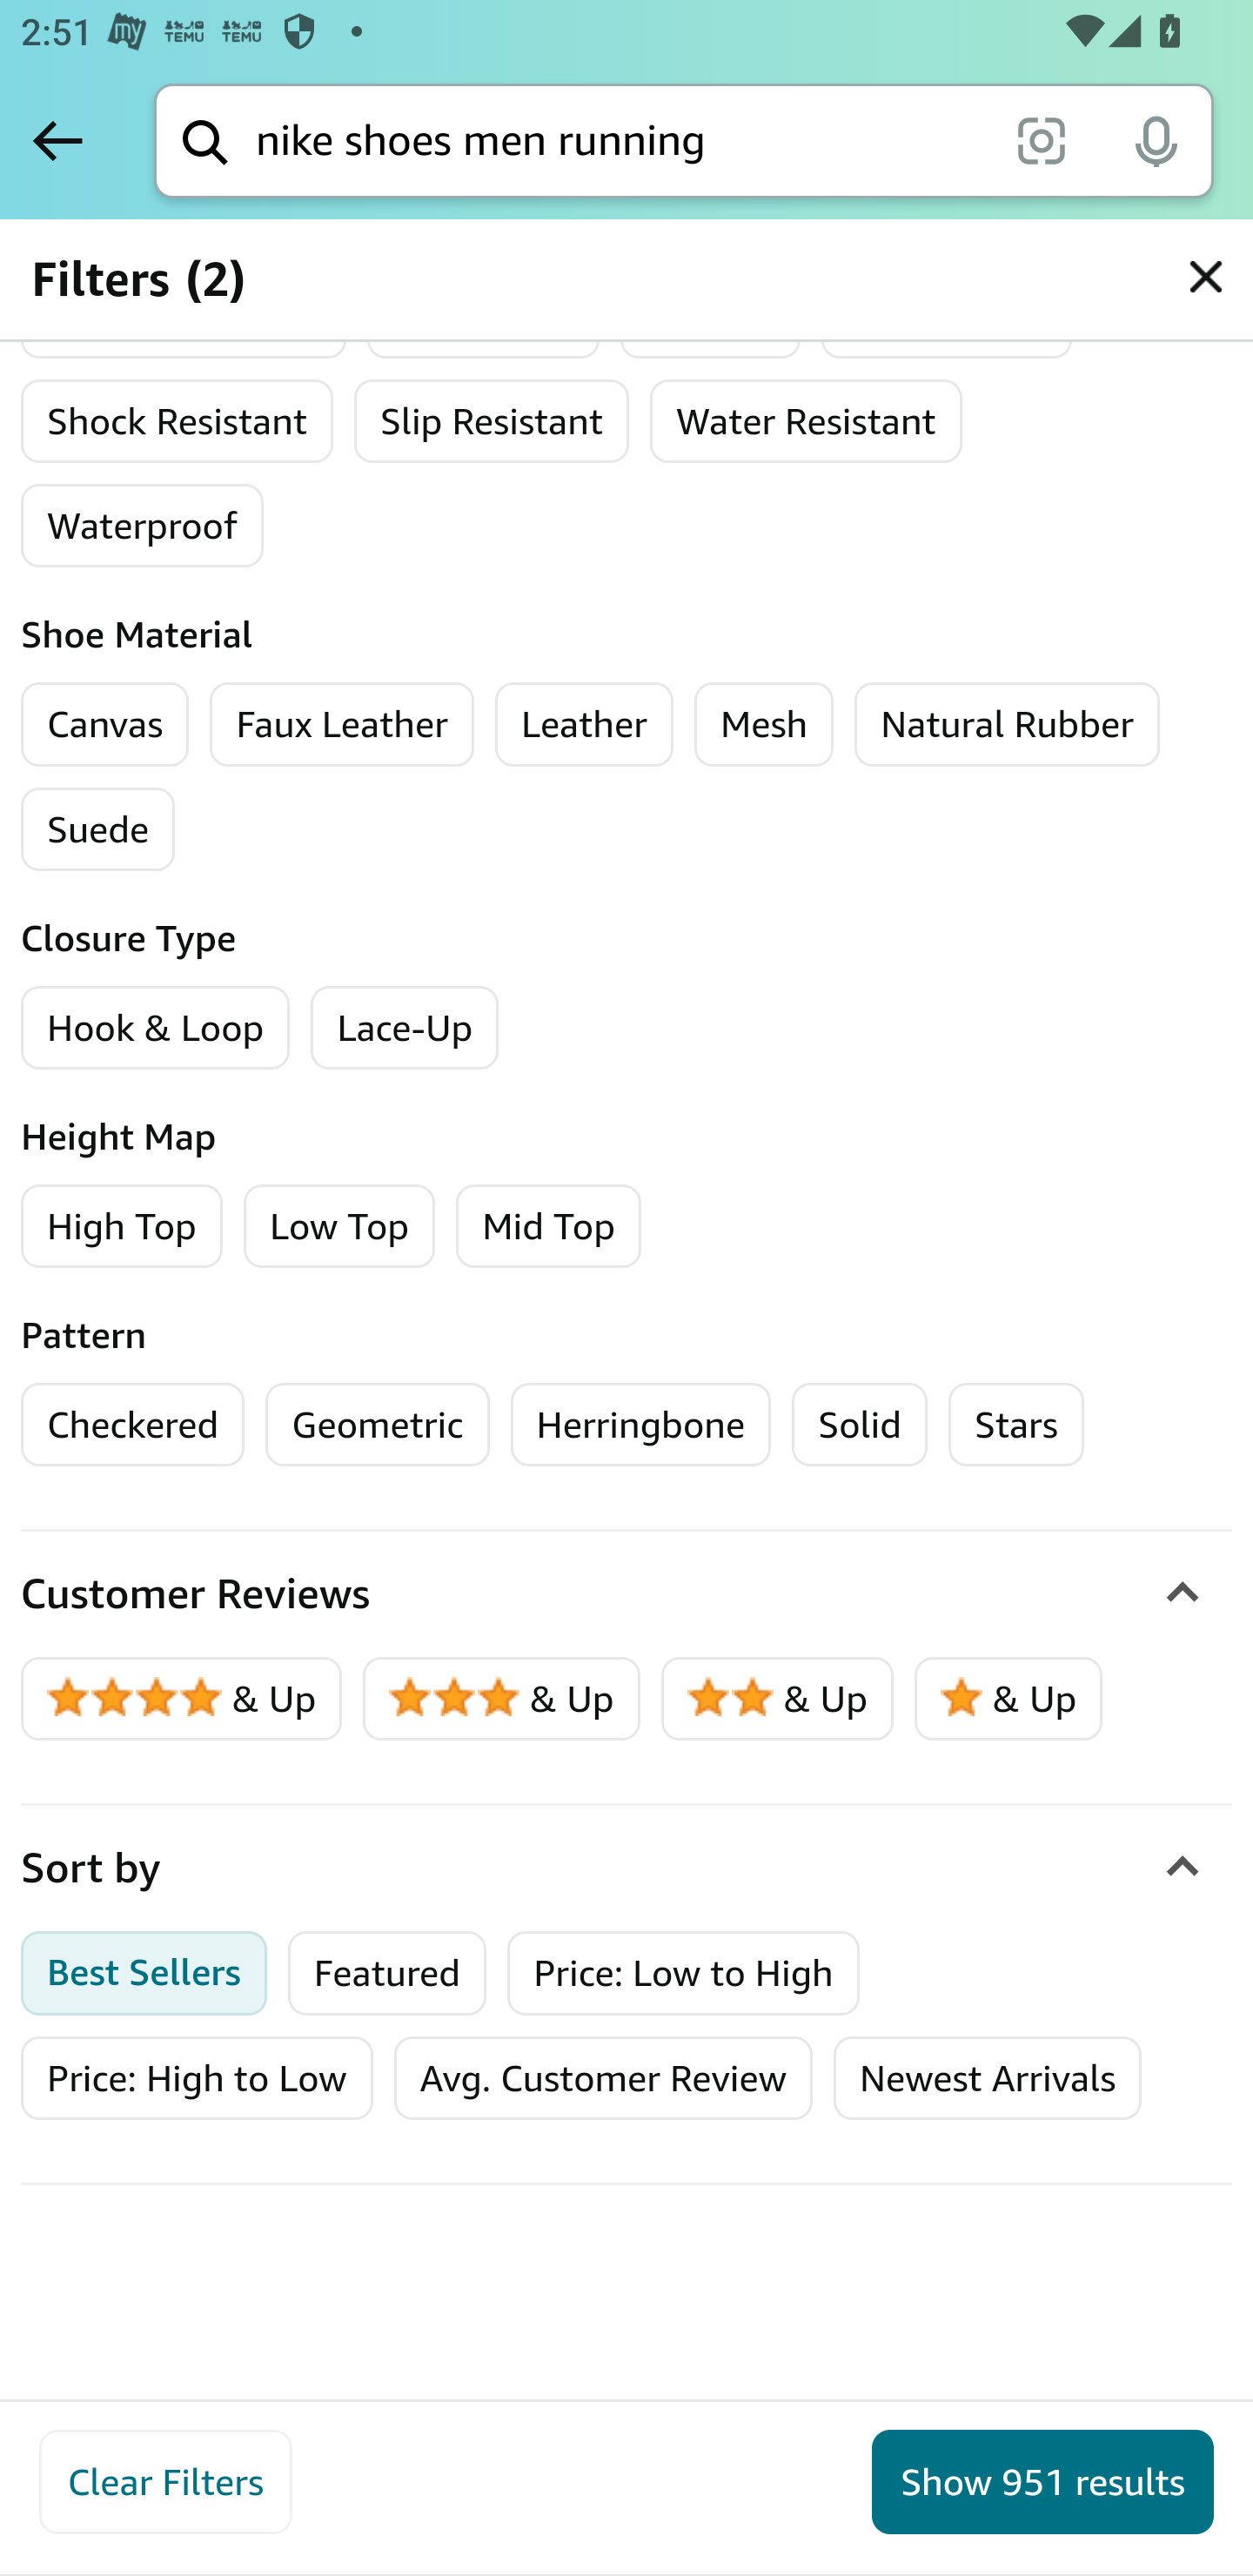 This screenshot has height=2576, width=1253. Describe the element at coordinates (377, 1424) in the screenshot. I see `Geometric` at that location.